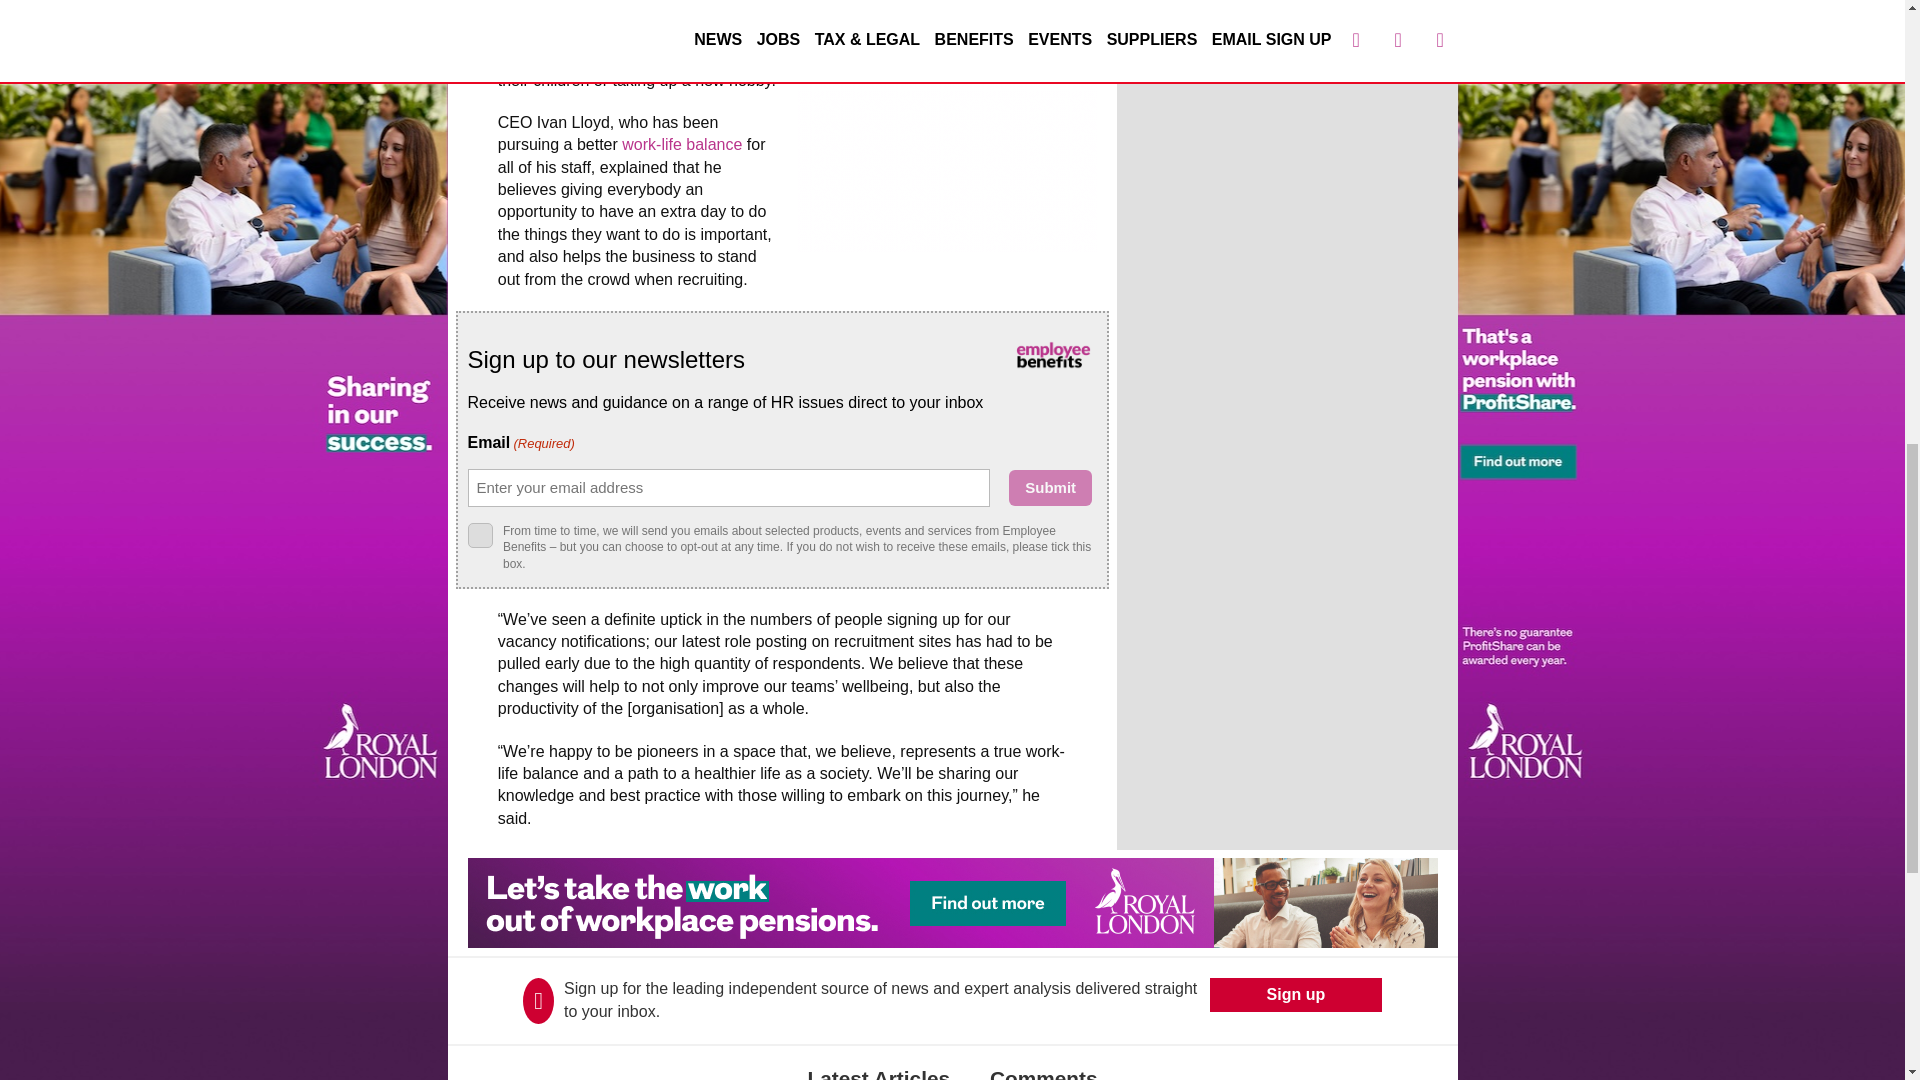 The width and height of the screenshot is (1920, 1080). Describe the element at coordinates (878, 1062) in the screenshot. I see `Latest Articles` at that location.